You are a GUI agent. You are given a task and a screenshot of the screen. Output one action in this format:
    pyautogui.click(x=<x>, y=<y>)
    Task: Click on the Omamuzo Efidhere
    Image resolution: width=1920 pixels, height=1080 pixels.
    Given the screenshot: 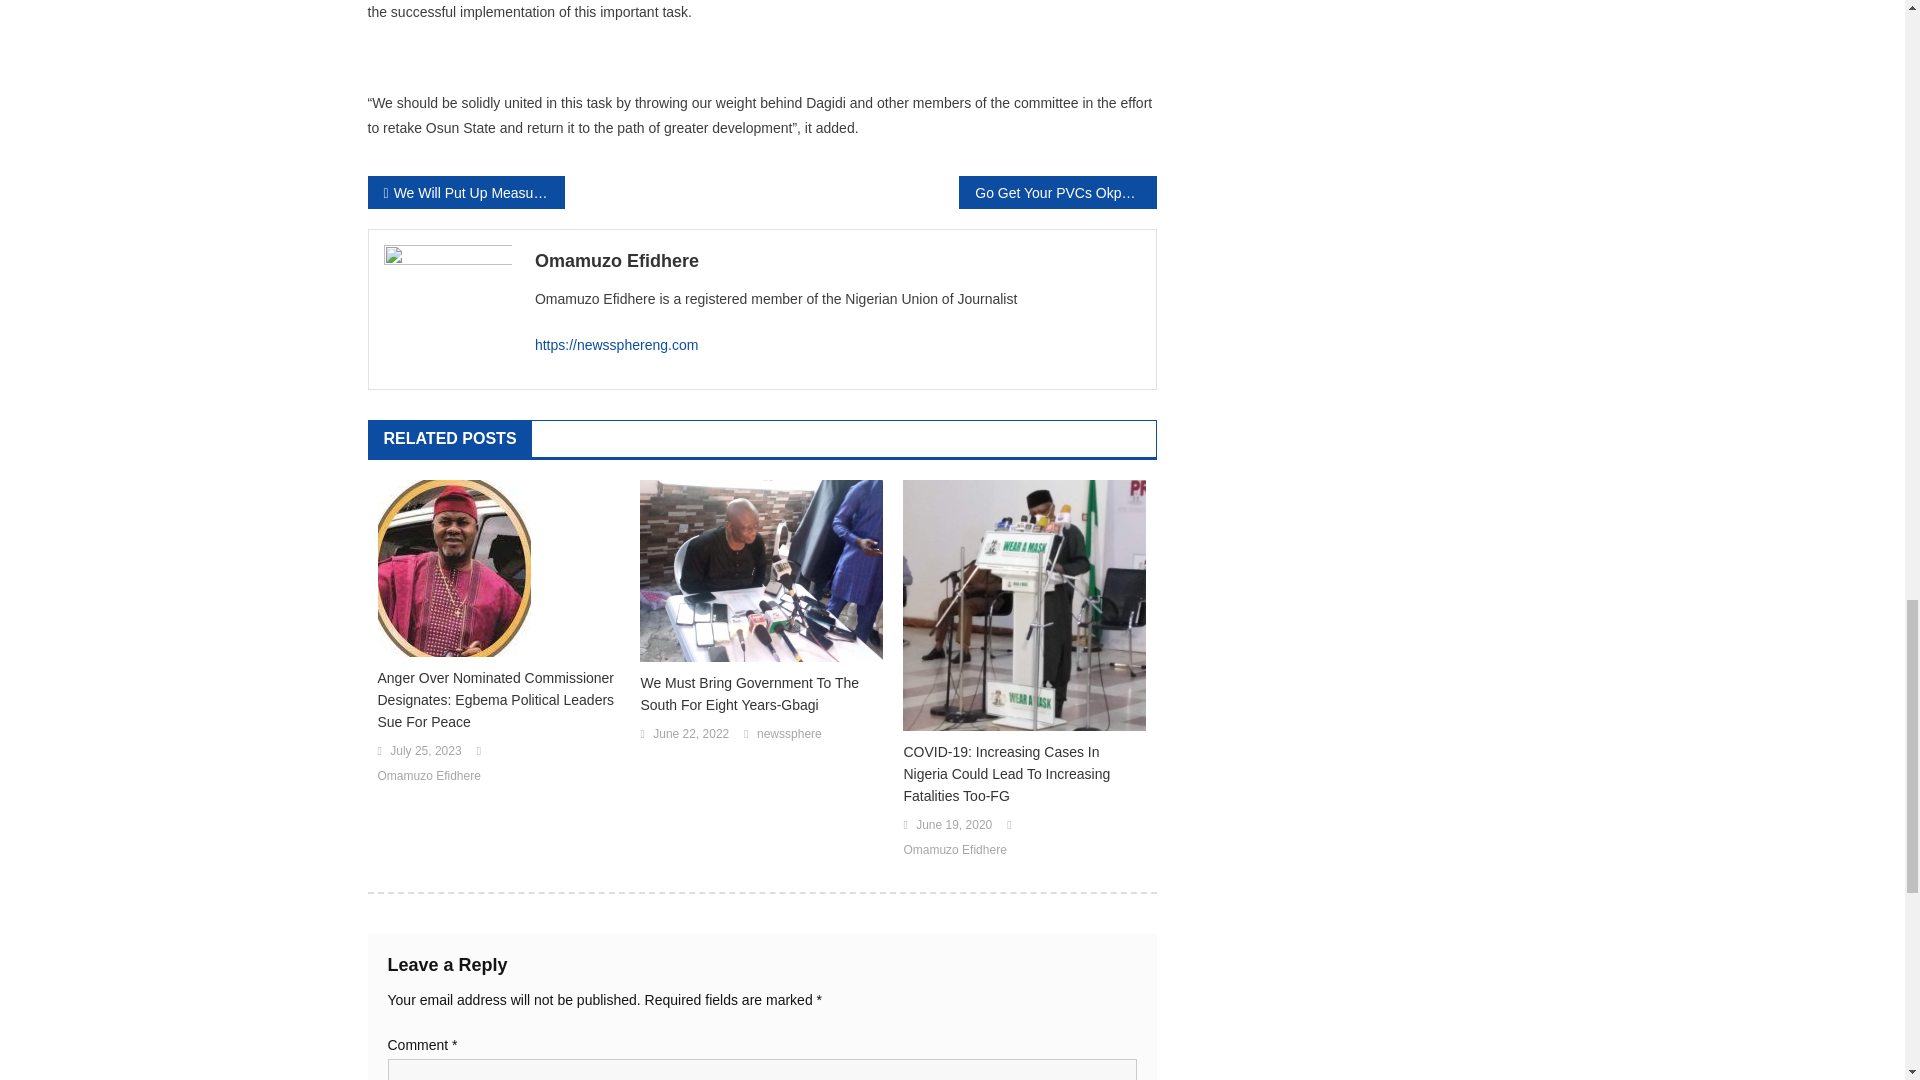 What is the action you would take?
    pyautogui.click(x=430, y=776)
    